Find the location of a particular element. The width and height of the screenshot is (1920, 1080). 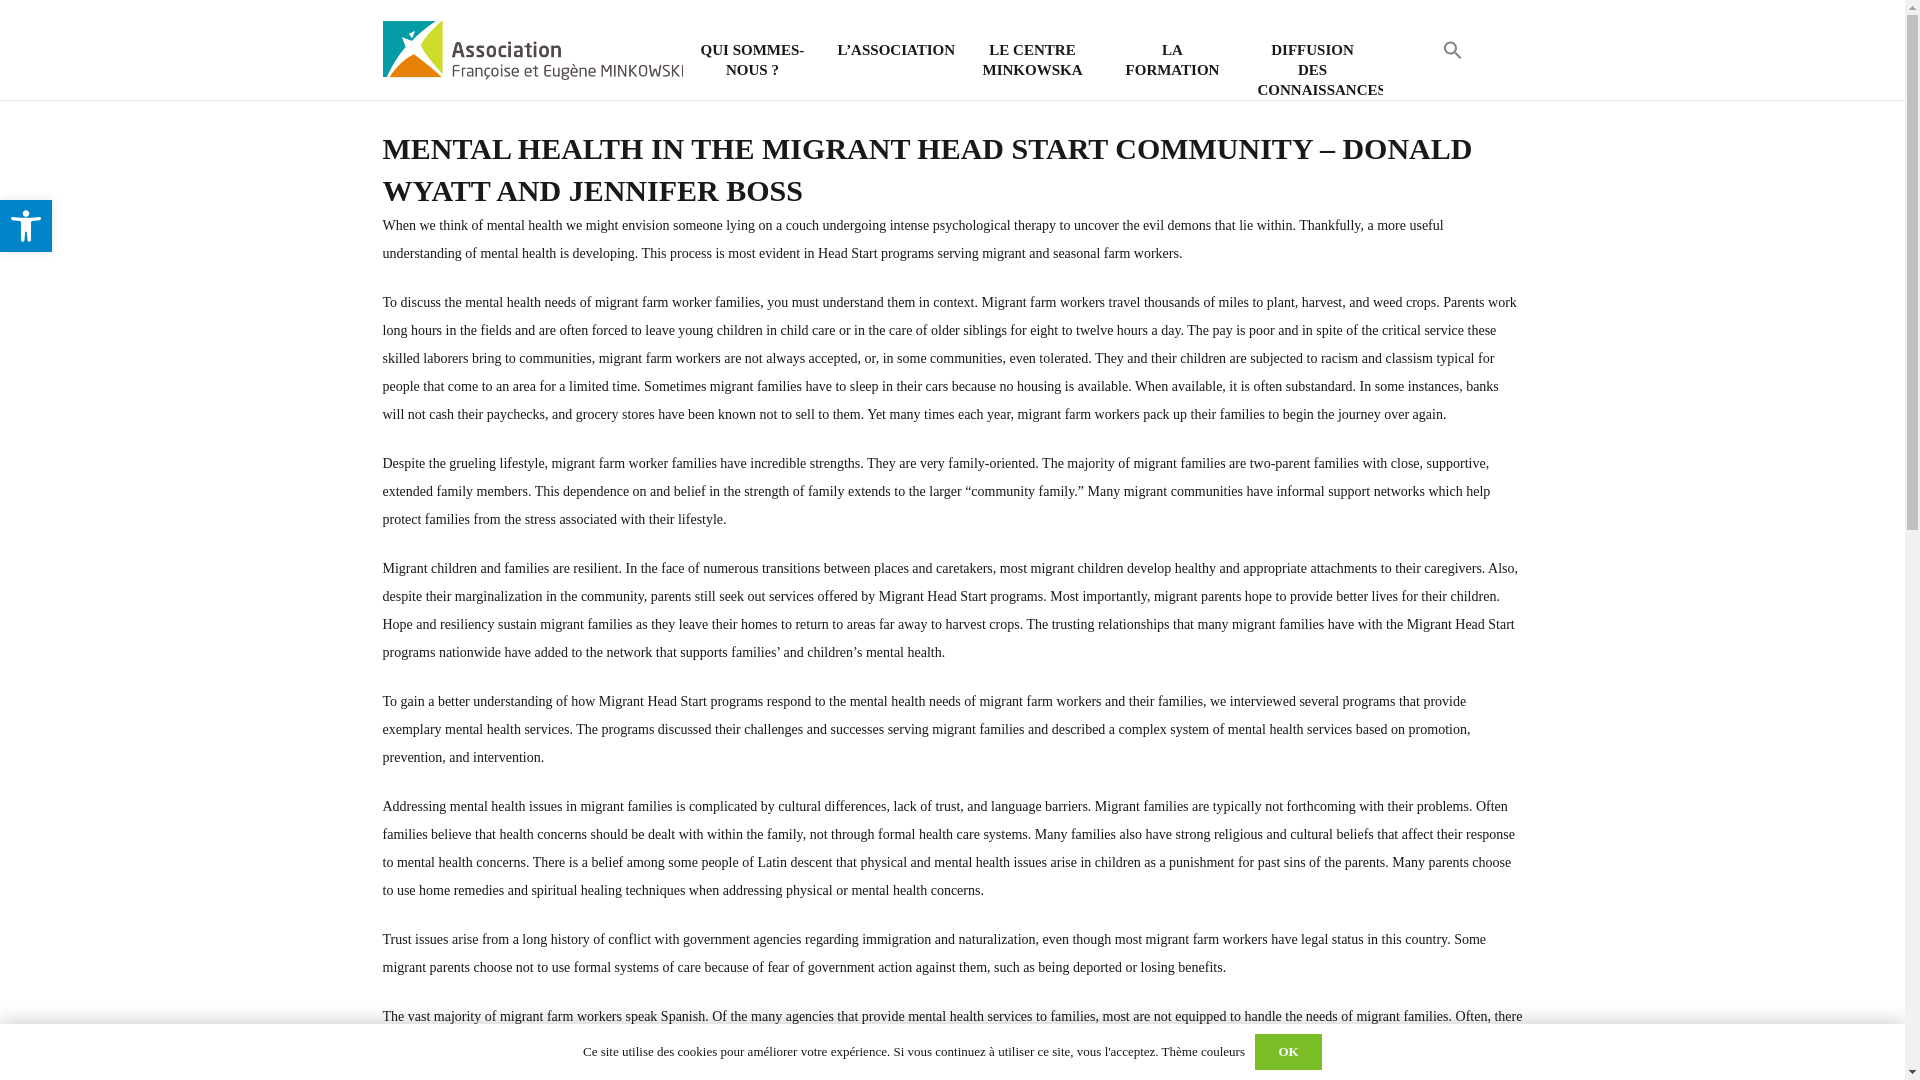

QUI SOMMES-NOUS ? is located at coordinates (751, 59).